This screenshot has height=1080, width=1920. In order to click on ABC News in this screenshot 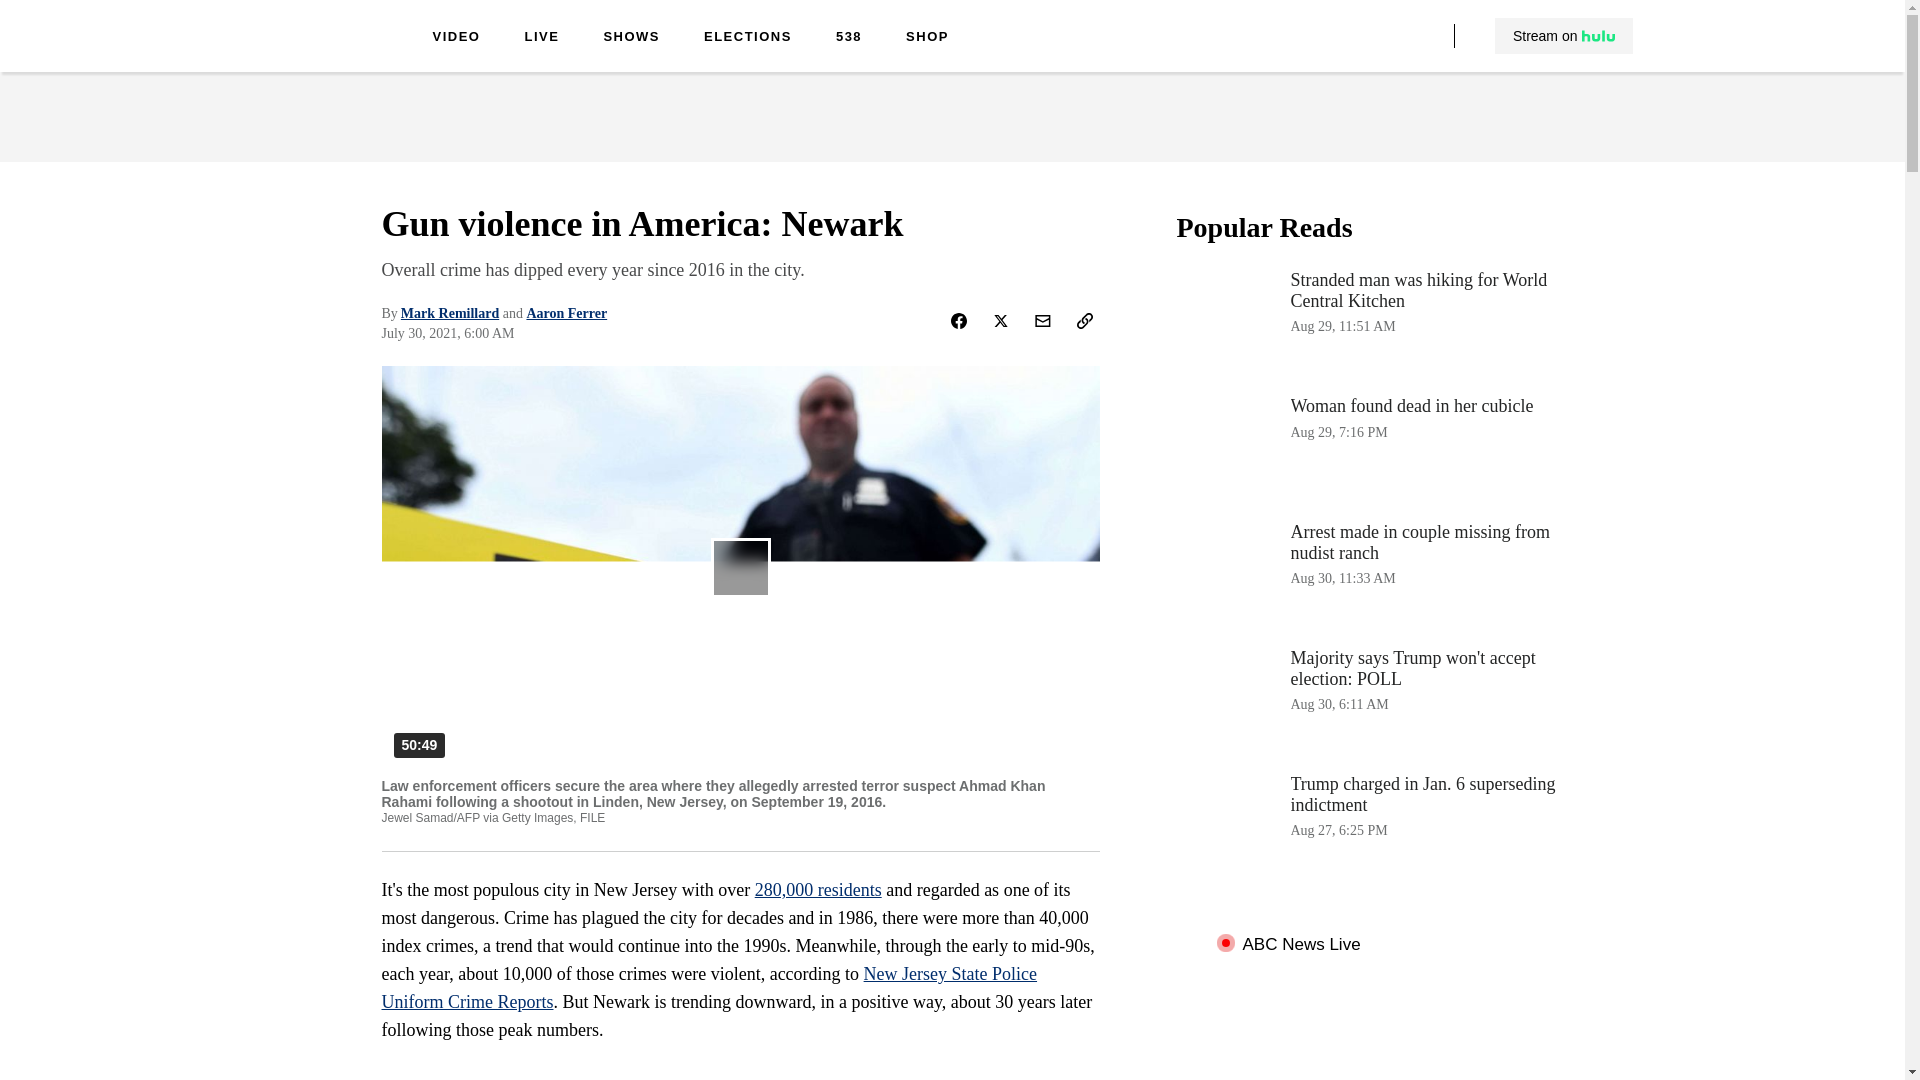, I will do `click(330, 51)`.